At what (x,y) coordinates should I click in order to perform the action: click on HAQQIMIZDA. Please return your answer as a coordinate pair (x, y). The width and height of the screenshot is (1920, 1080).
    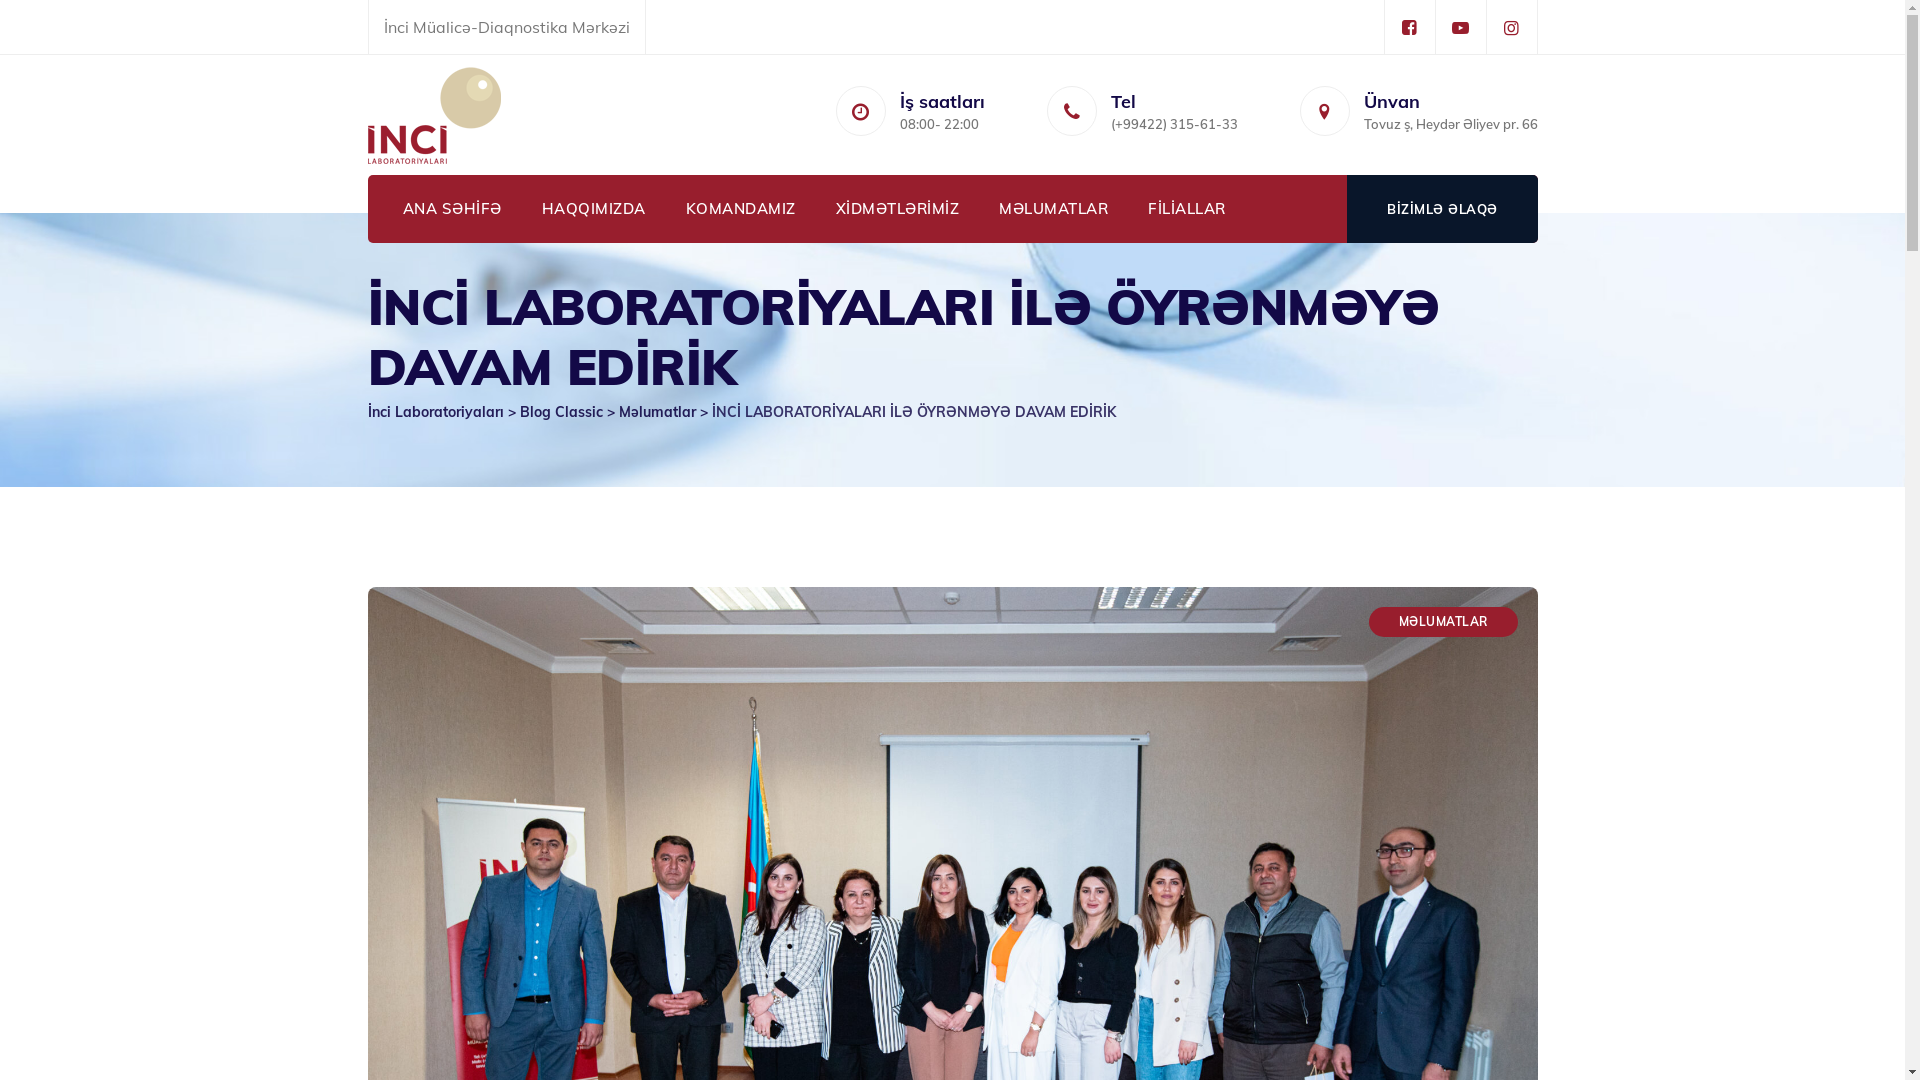
    Looking at the image, I should click on (594, 209).